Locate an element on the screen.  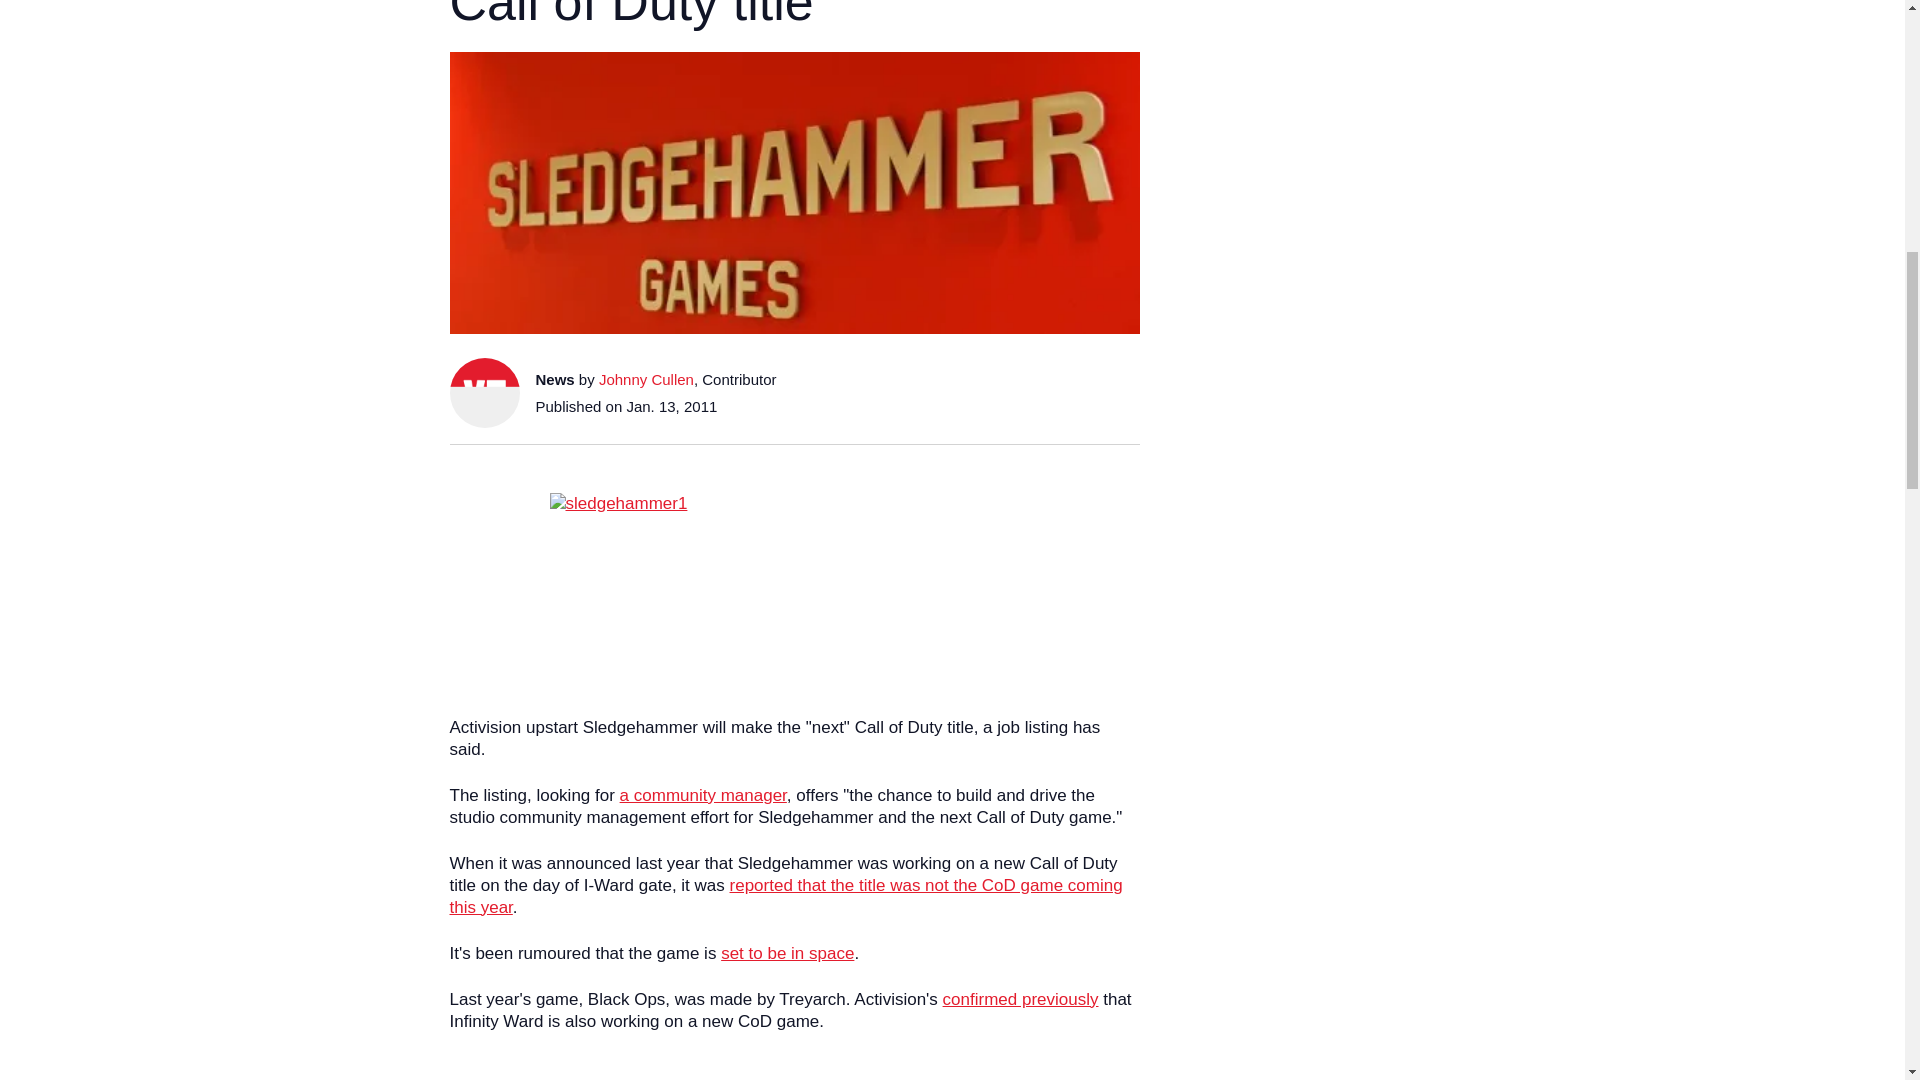
confirmed previously is located at coordinates (1020, 999).